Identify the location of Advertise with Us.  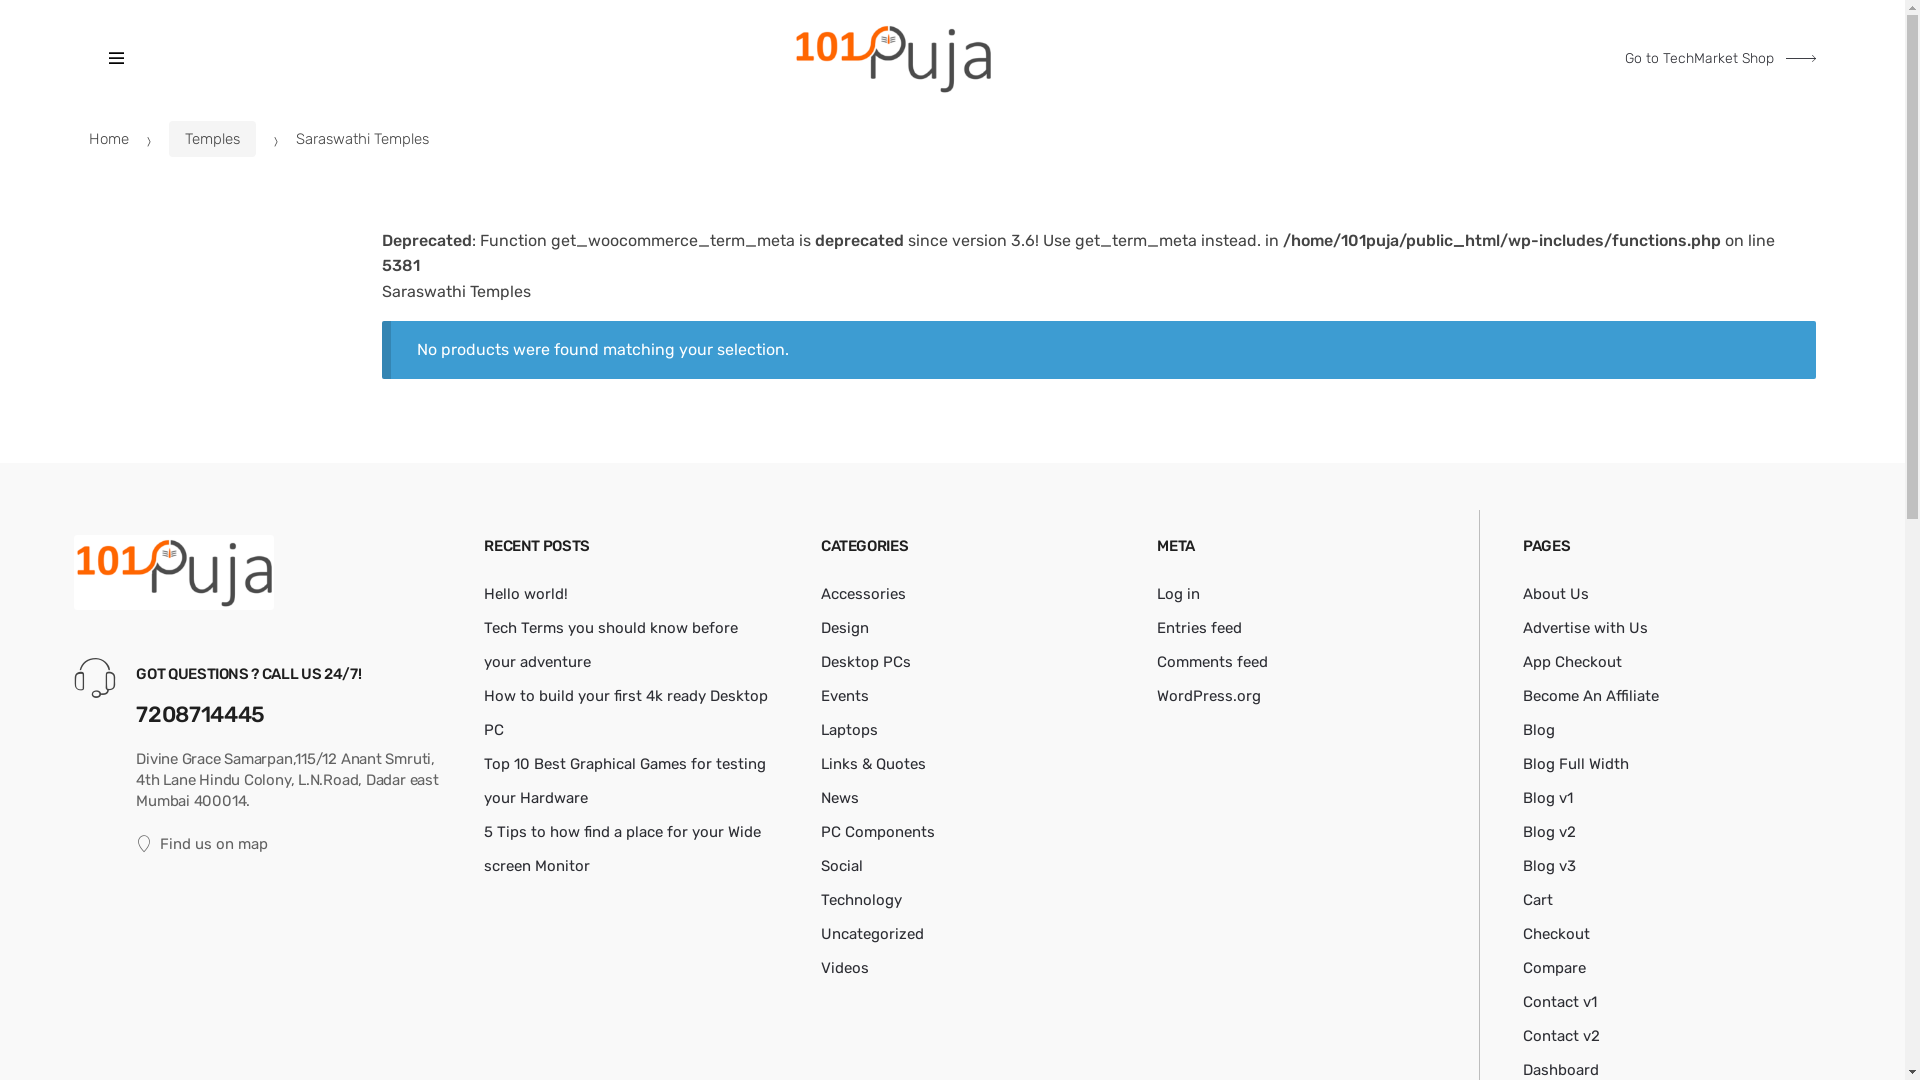
(1586, 628).